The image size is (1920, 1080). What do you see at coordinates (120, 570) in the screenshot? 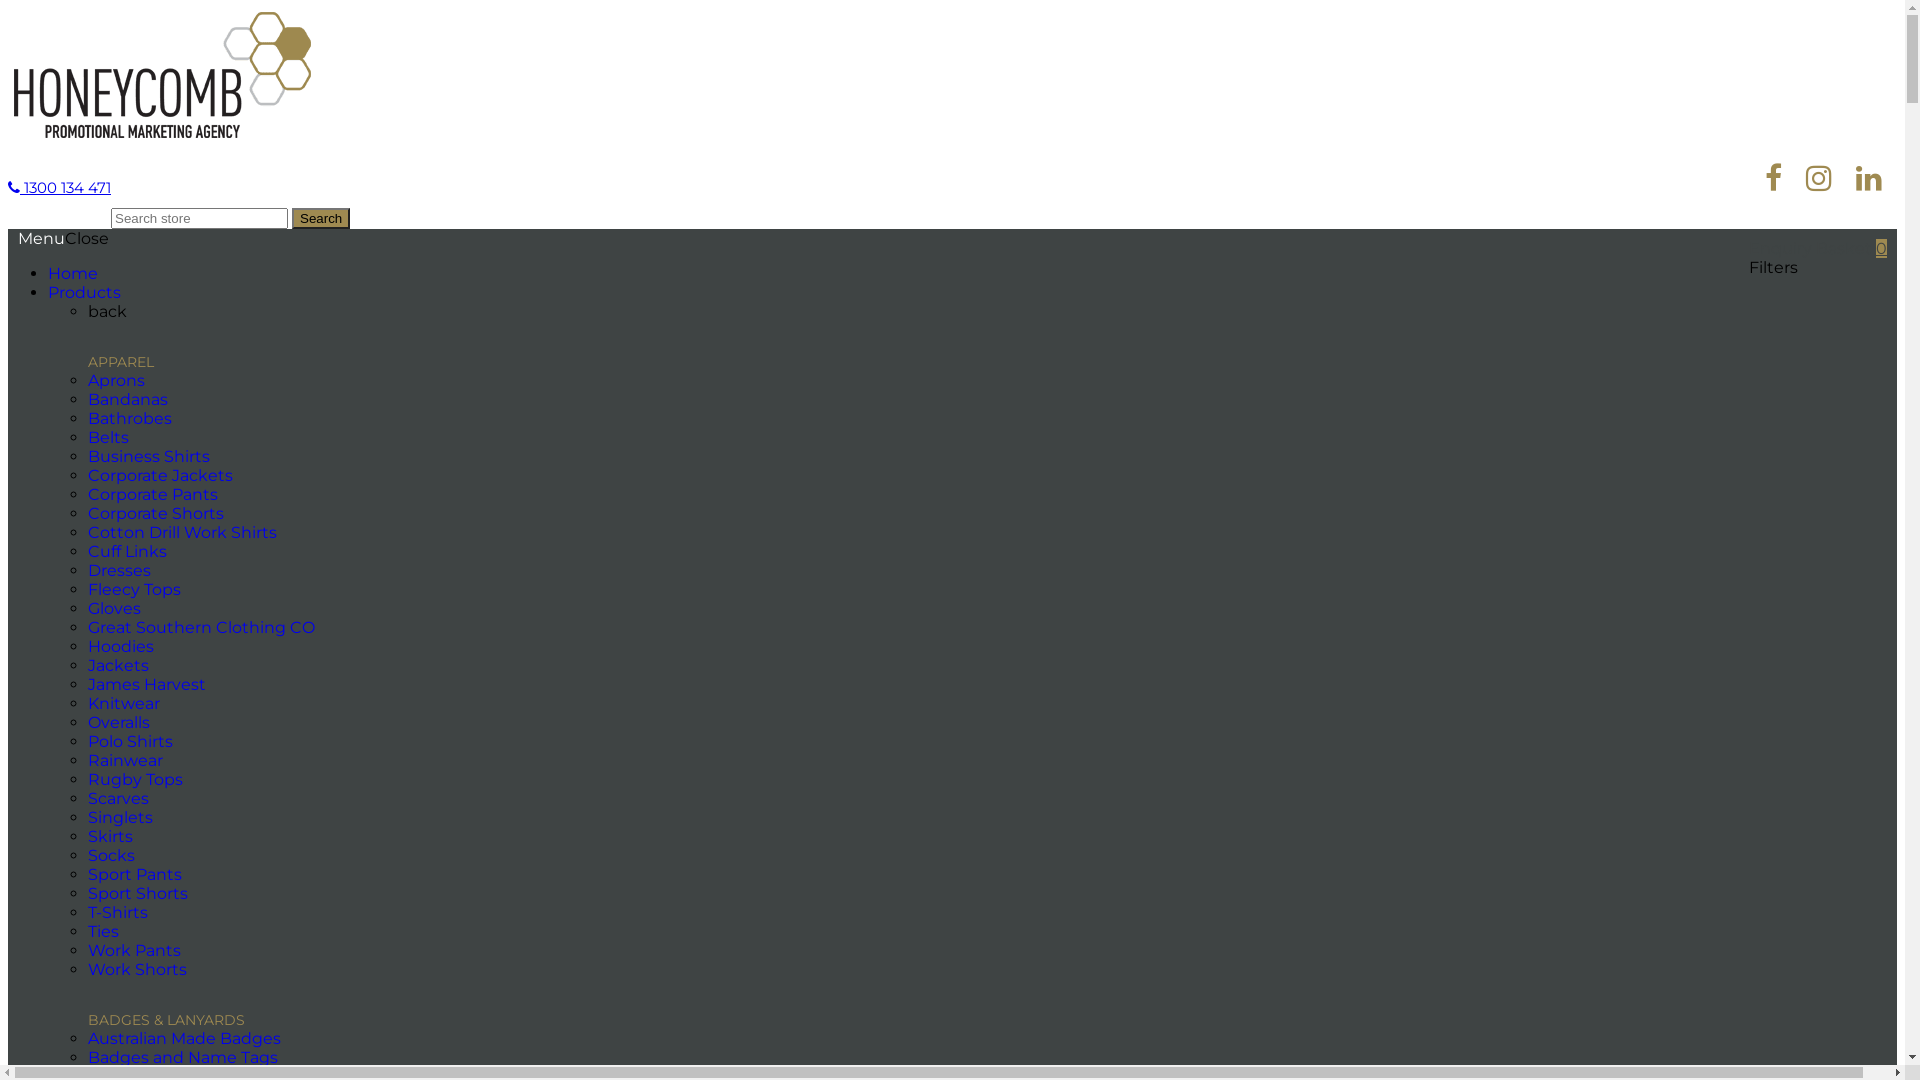
I see `Dresses` at bounding box center [120, 570].